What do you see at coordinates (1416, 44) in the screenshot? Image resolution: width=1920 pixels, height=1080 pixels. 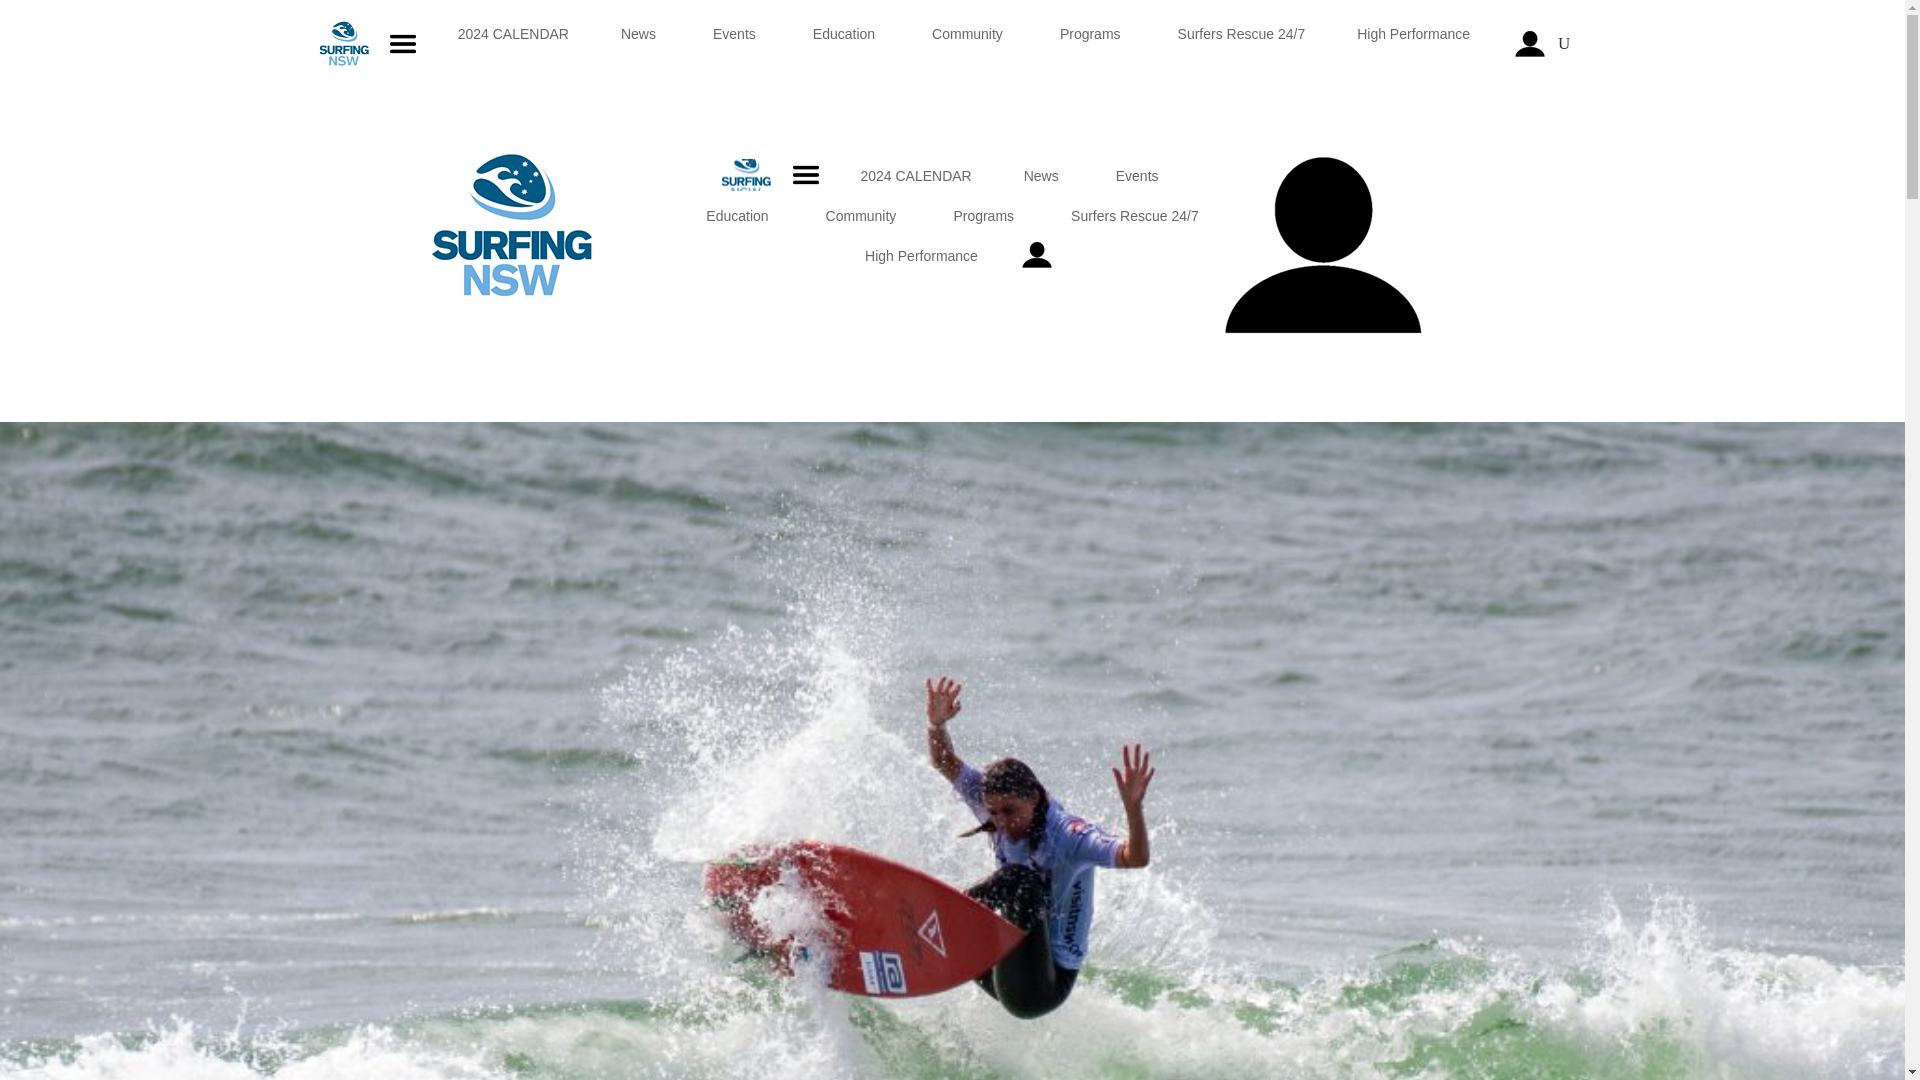 I see `High Performance` at bounding box center [1416, 44].